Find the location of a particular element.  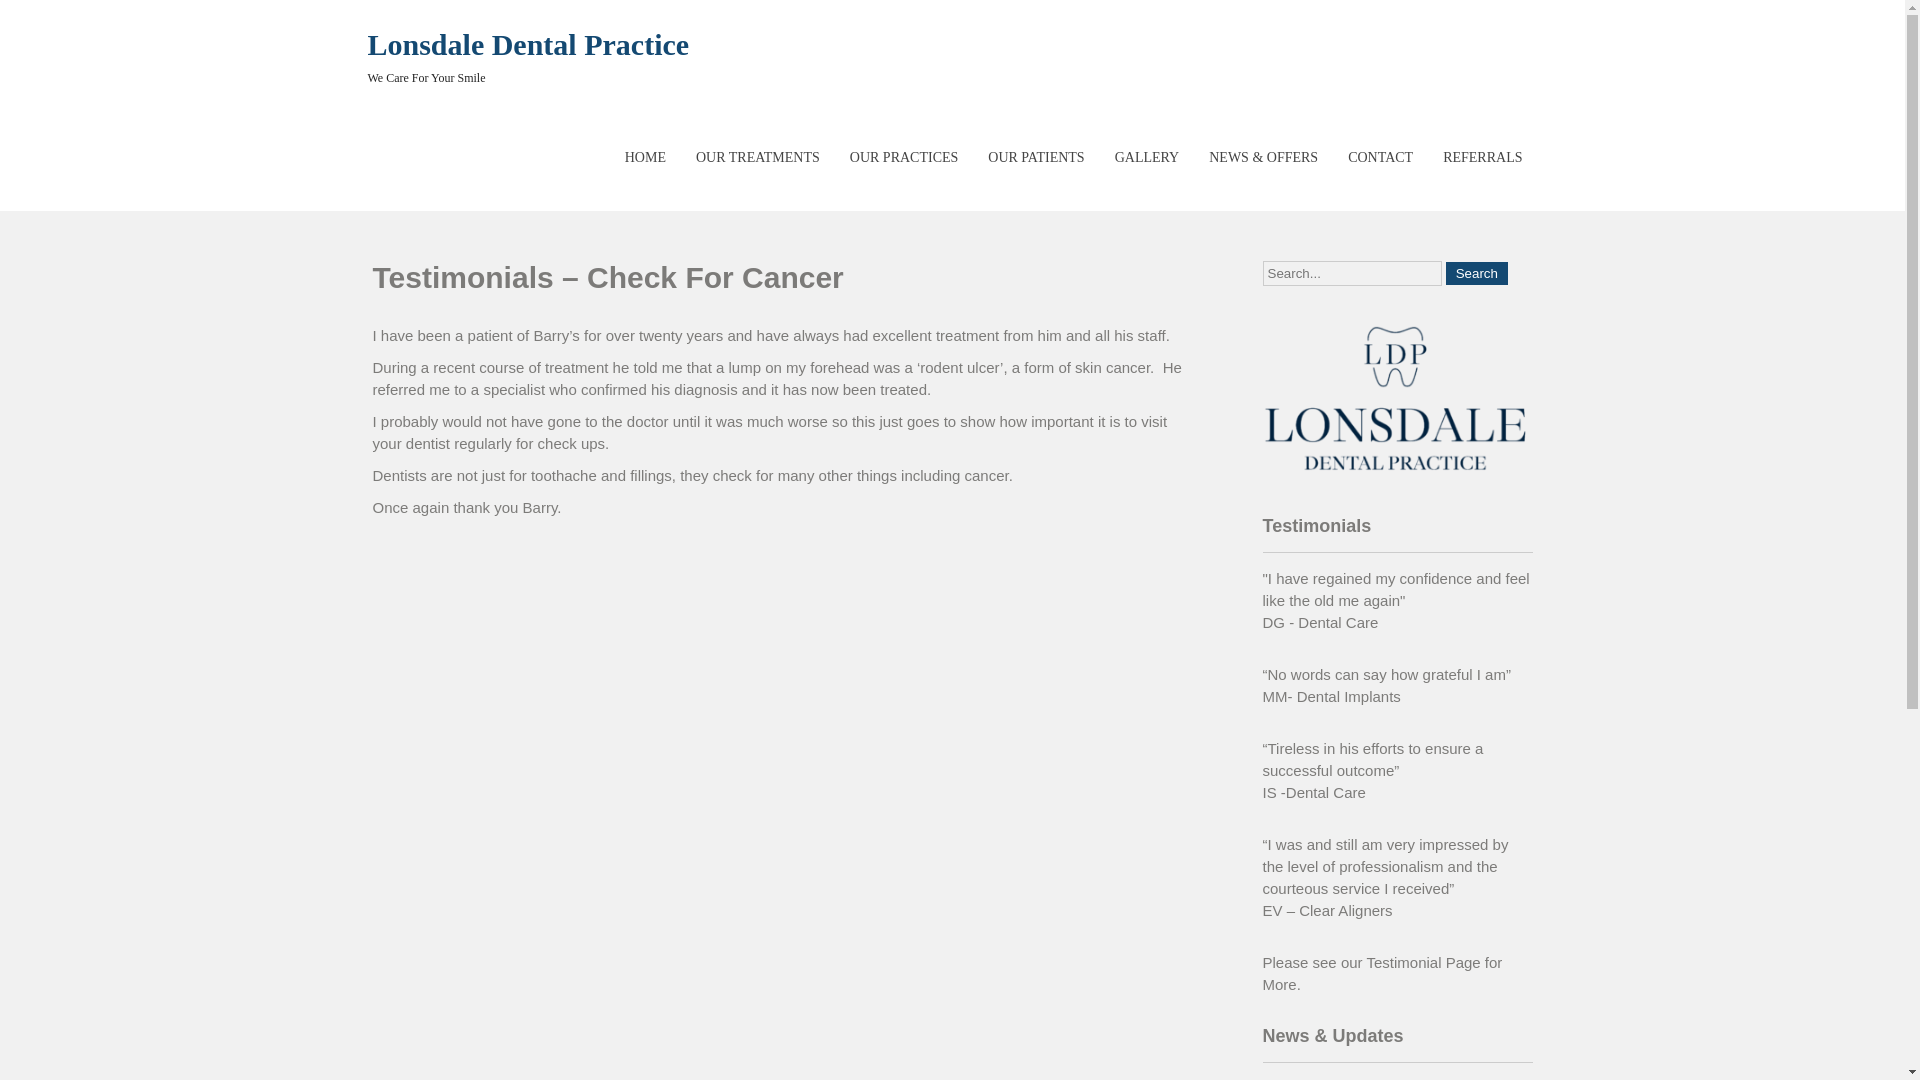

Lonsdale Dental Practice is located at coordinates (528, 44).